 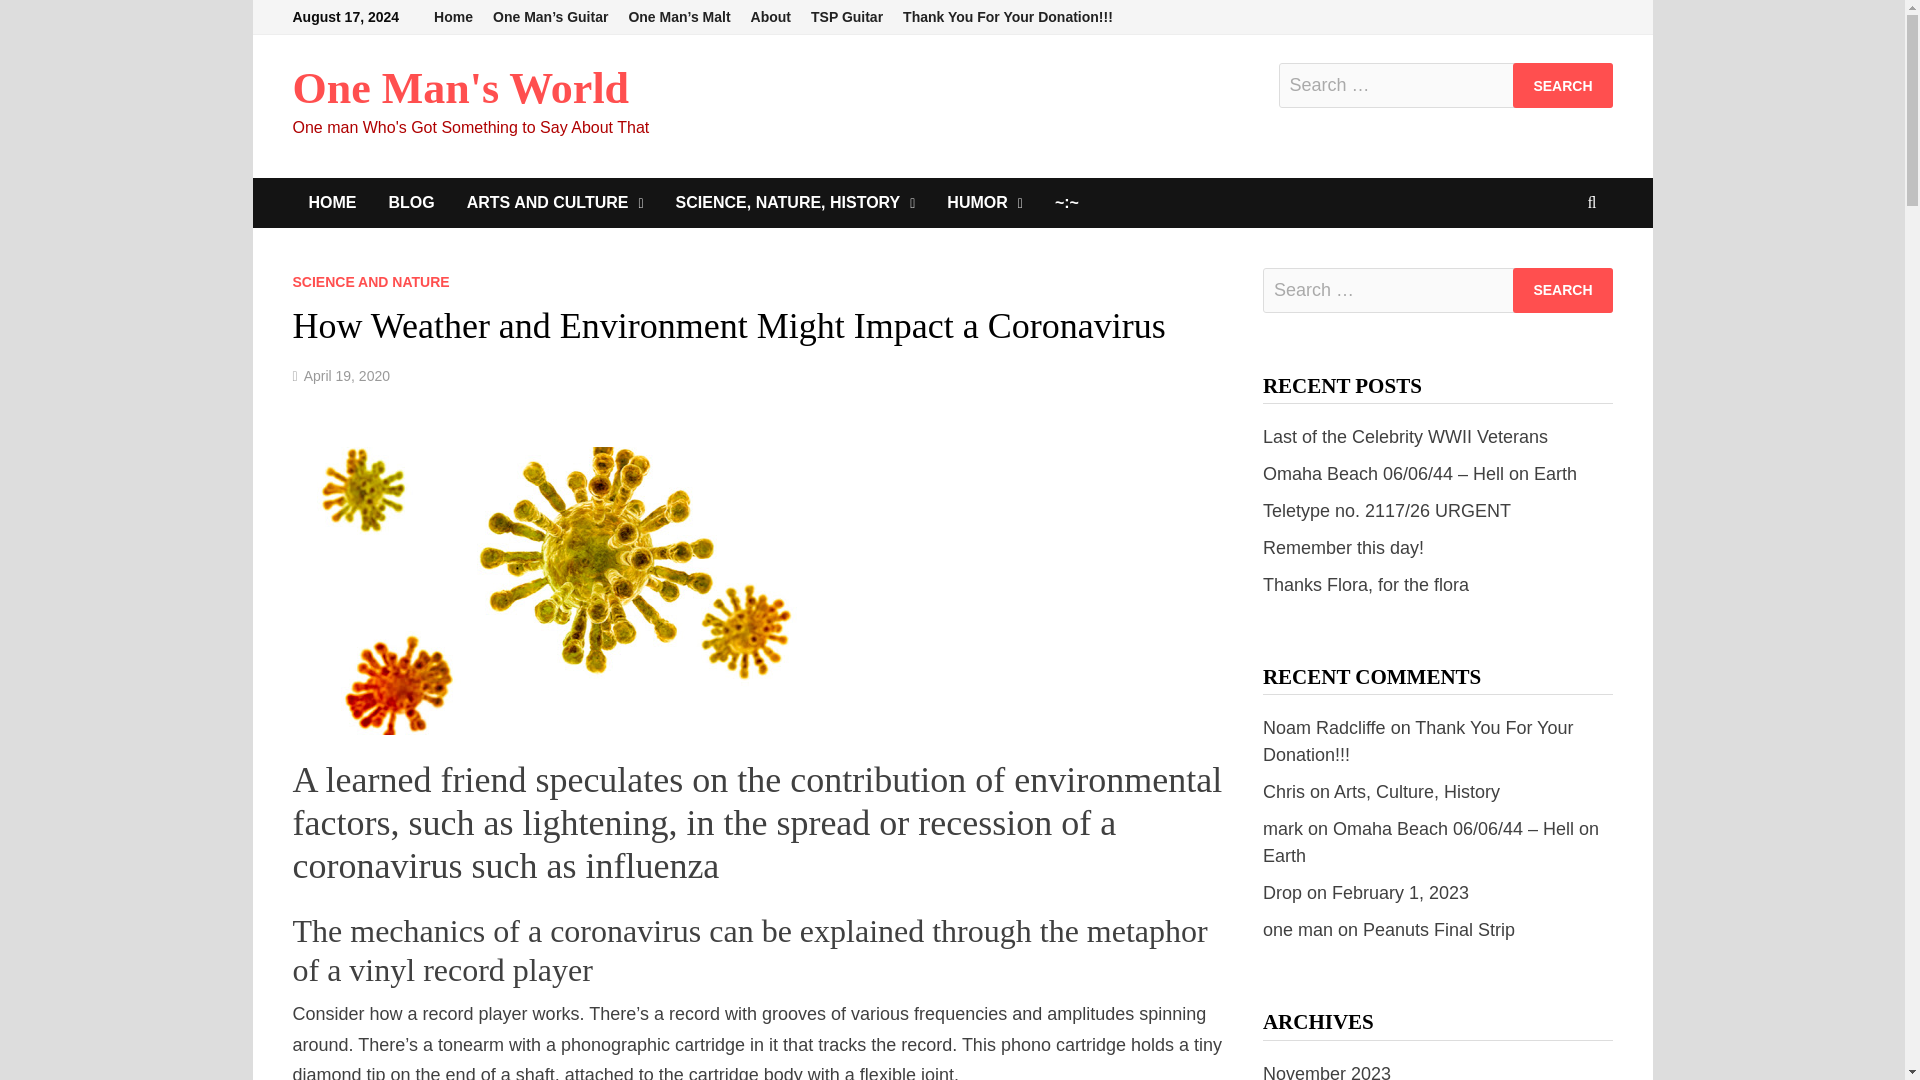 I want to click on One Man's World, so click(x=460, y=88).